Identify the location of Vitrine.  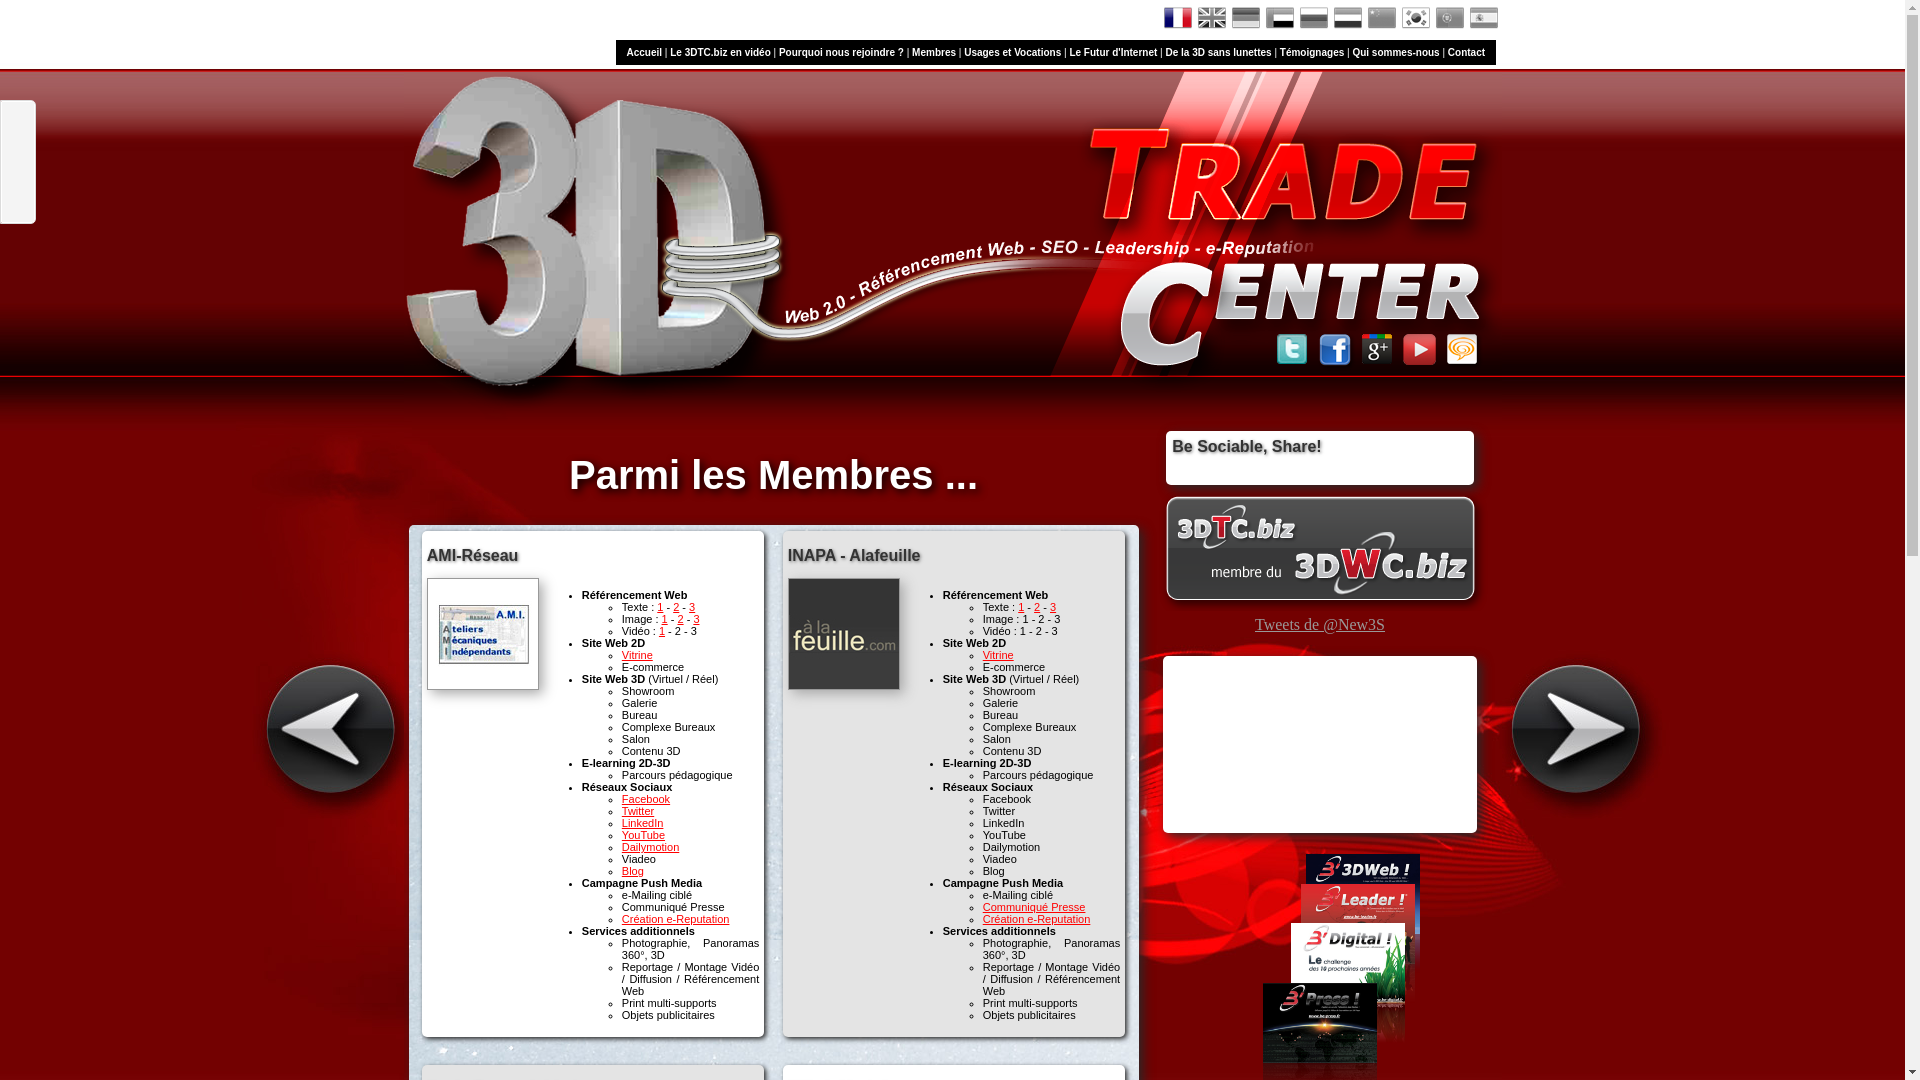
(638, 655).